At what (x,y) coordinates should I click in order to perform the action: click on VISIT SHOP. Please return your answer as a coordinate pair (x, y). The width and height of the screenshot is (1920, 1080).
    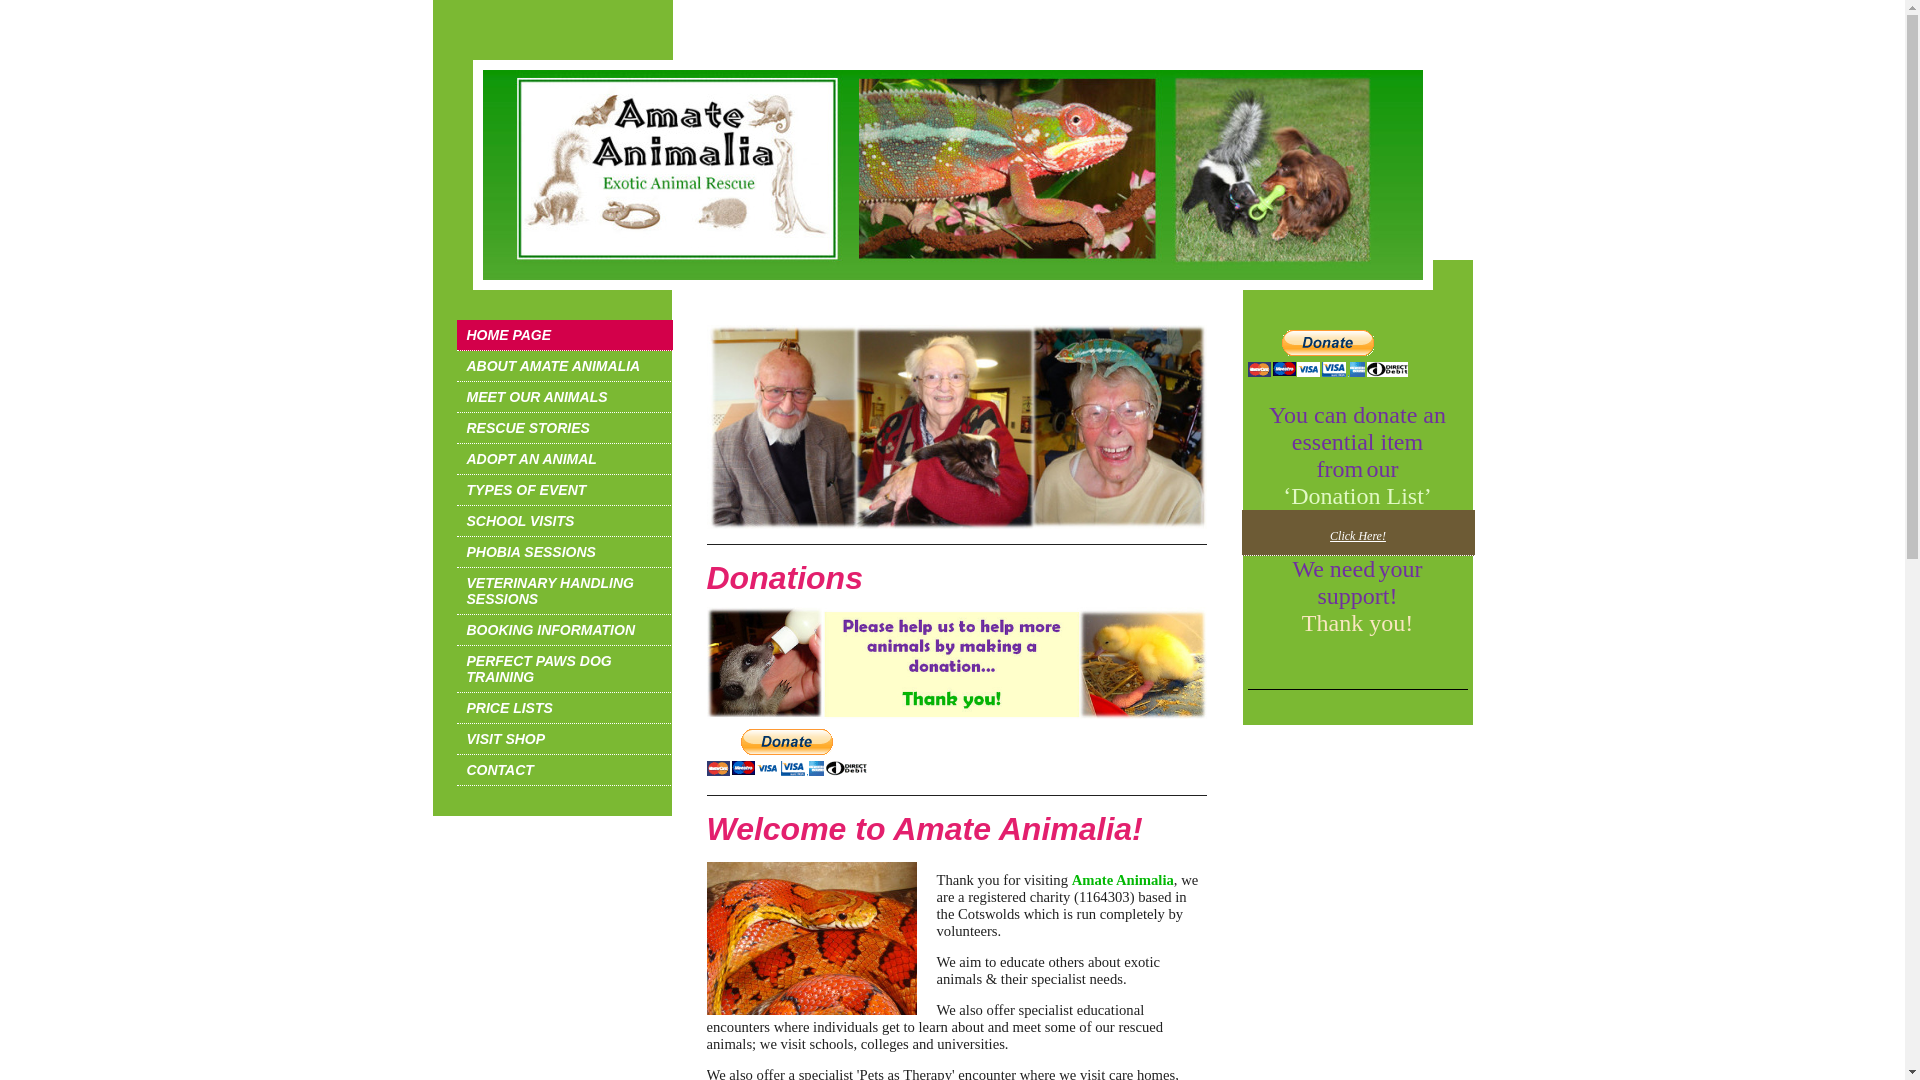
    Looking at the image, I should click on (564, 738).